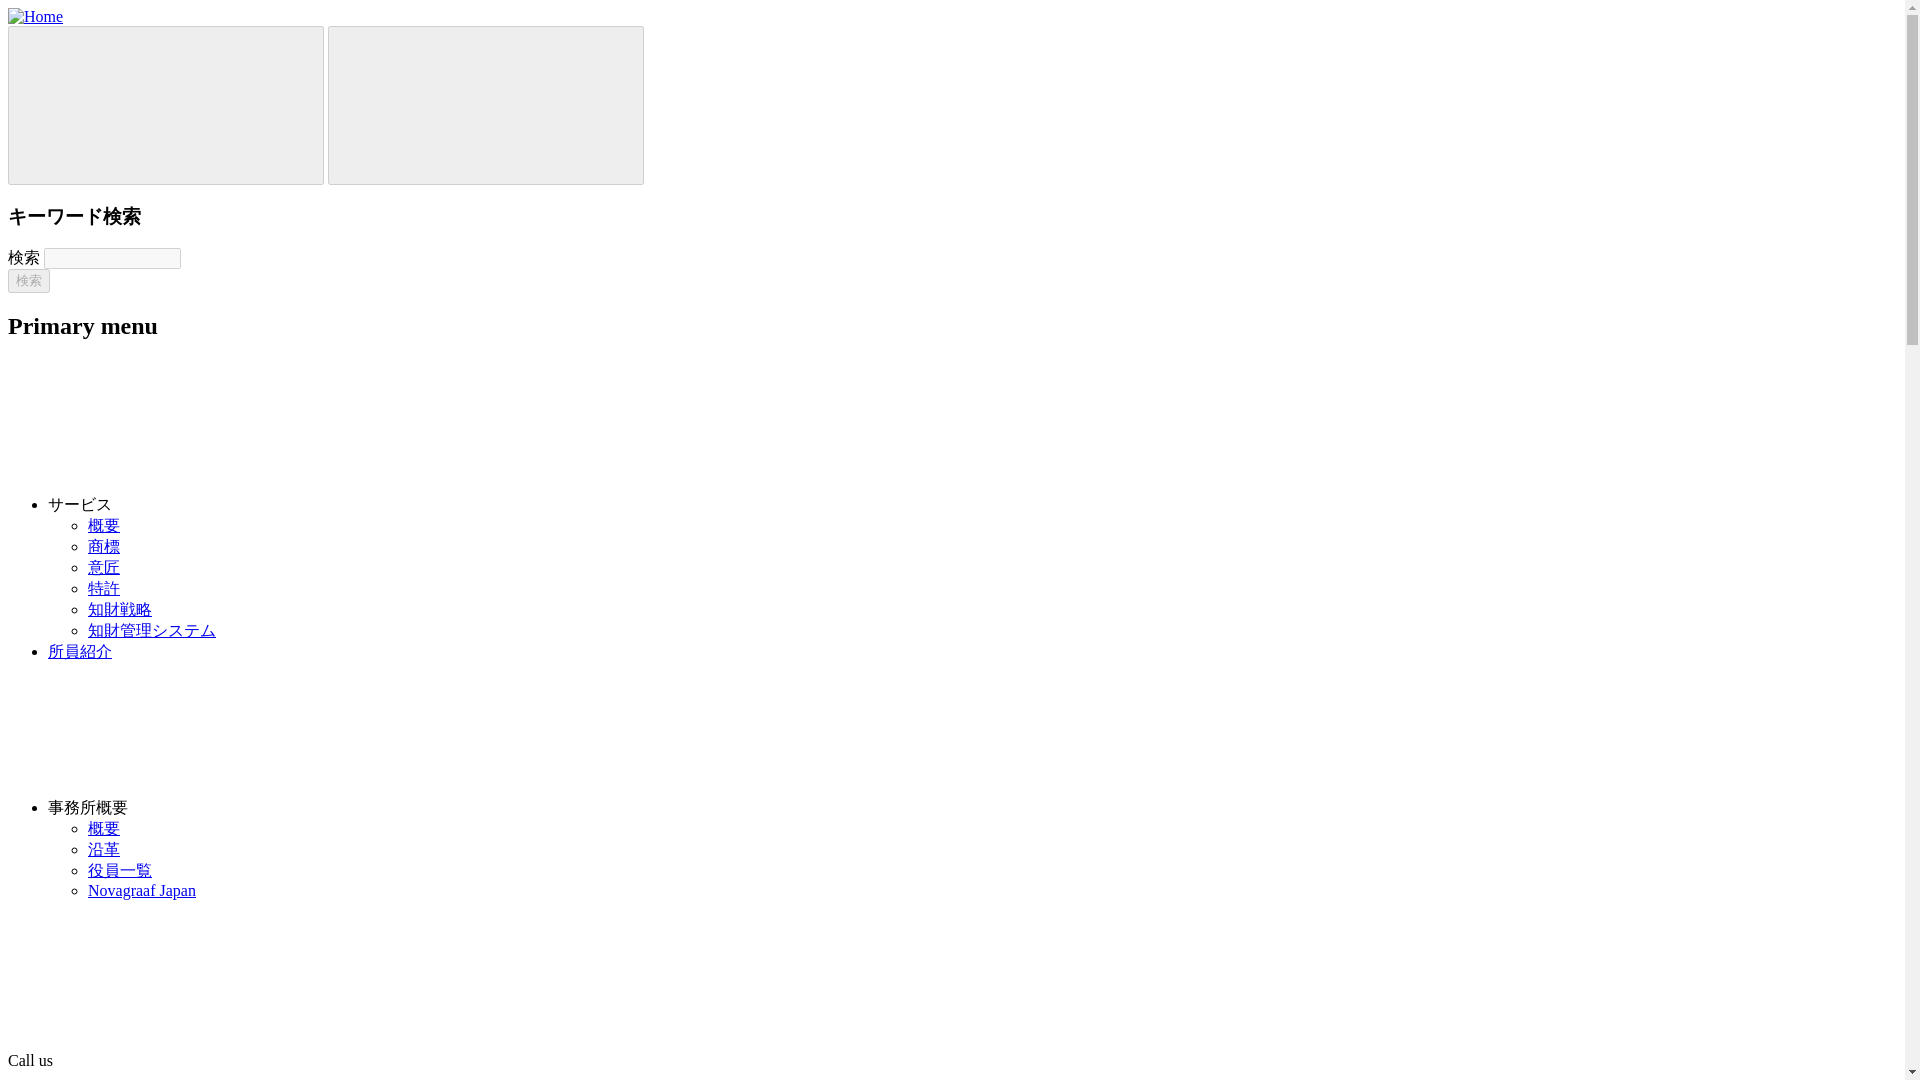  Describe the element at coordinates (35, 16) in the screenshot. I see `Home` at that location.